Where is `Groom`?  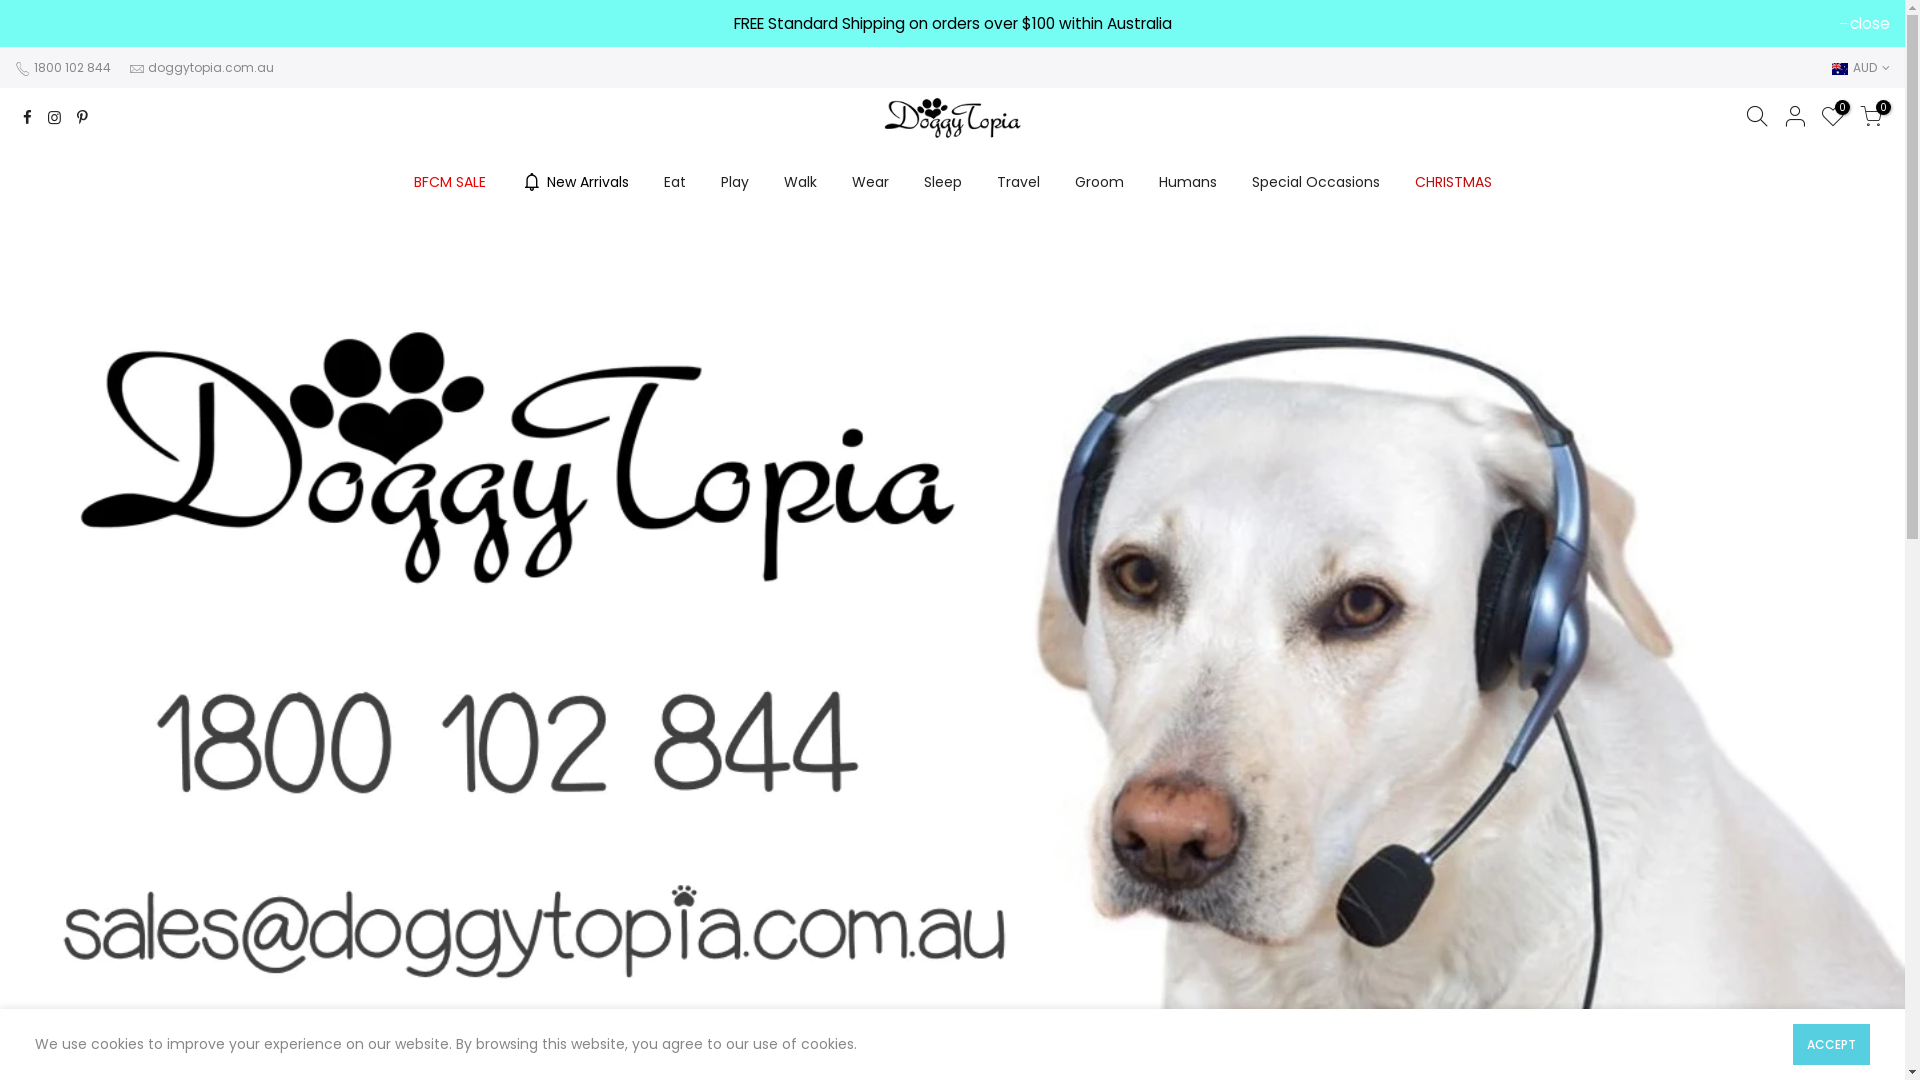
Groom is located at coordinates (1099, 182).